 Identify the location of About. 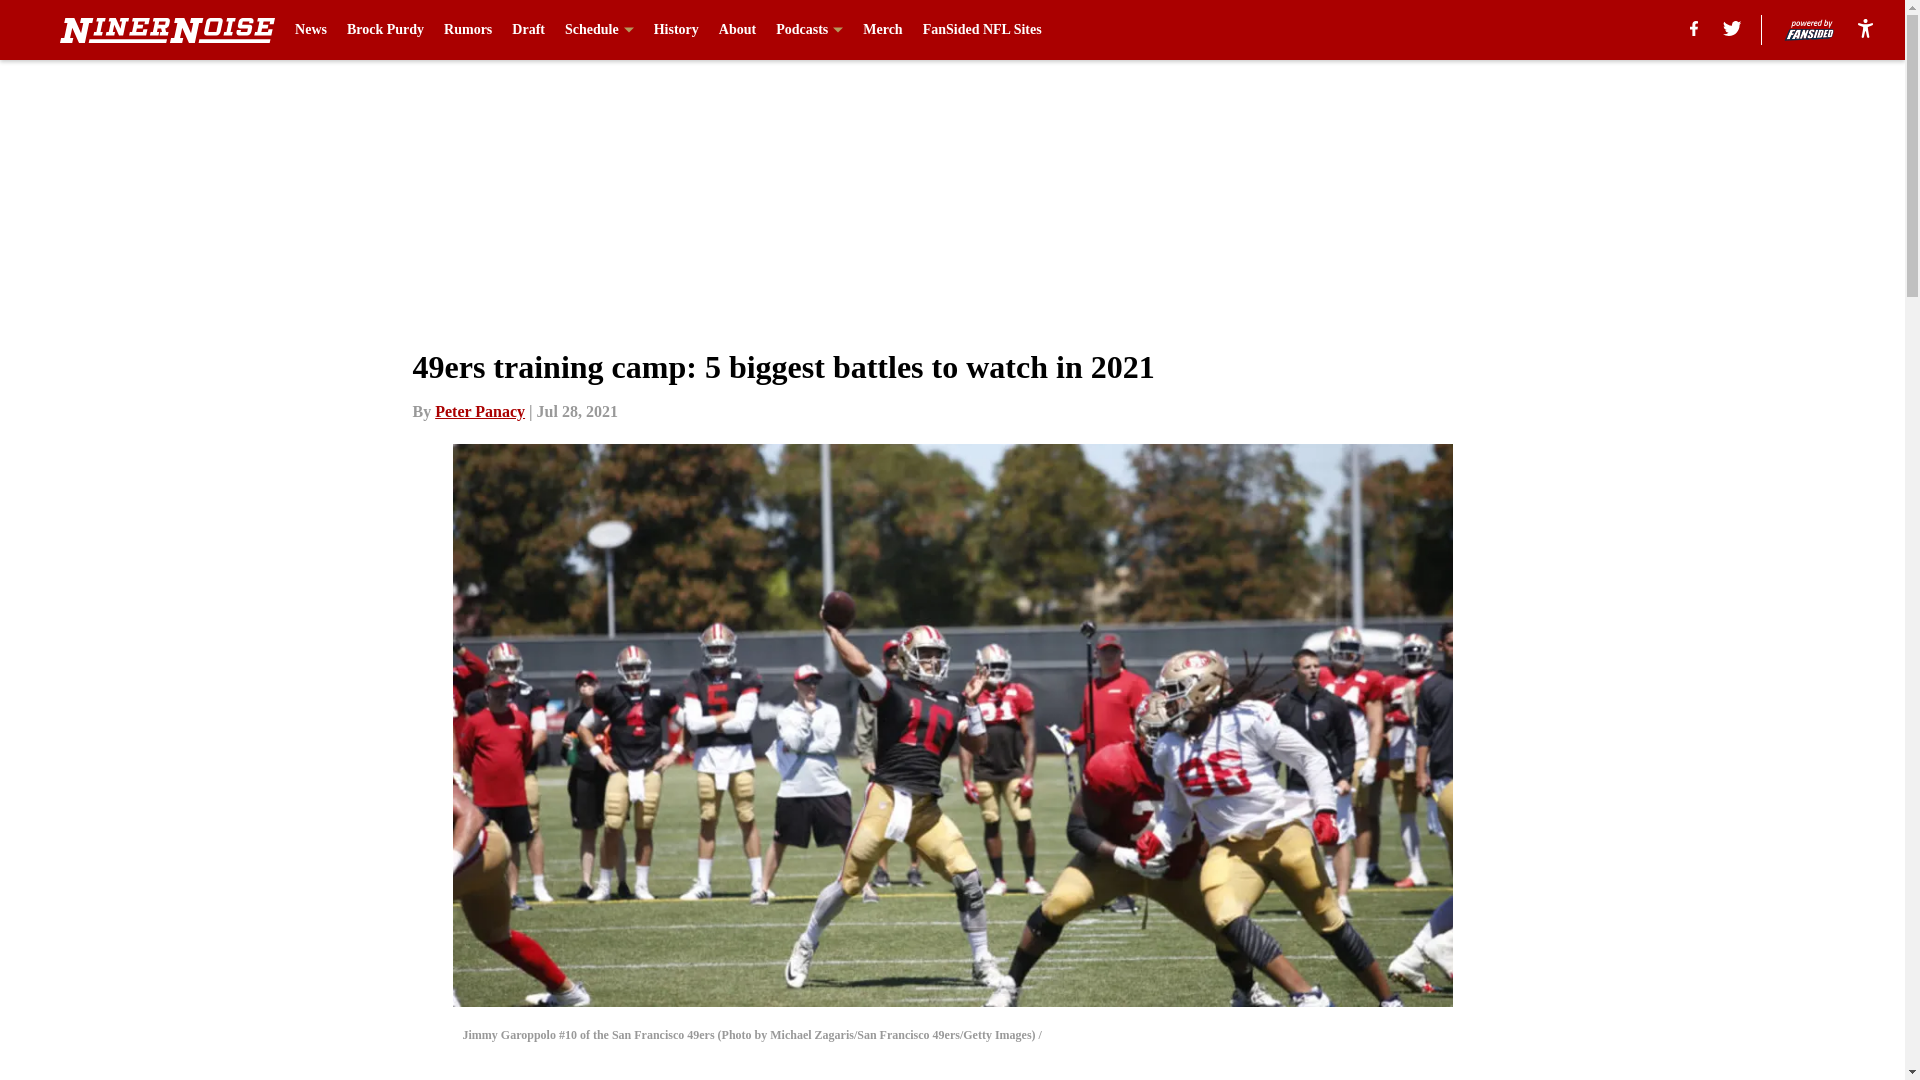
(737, 30).